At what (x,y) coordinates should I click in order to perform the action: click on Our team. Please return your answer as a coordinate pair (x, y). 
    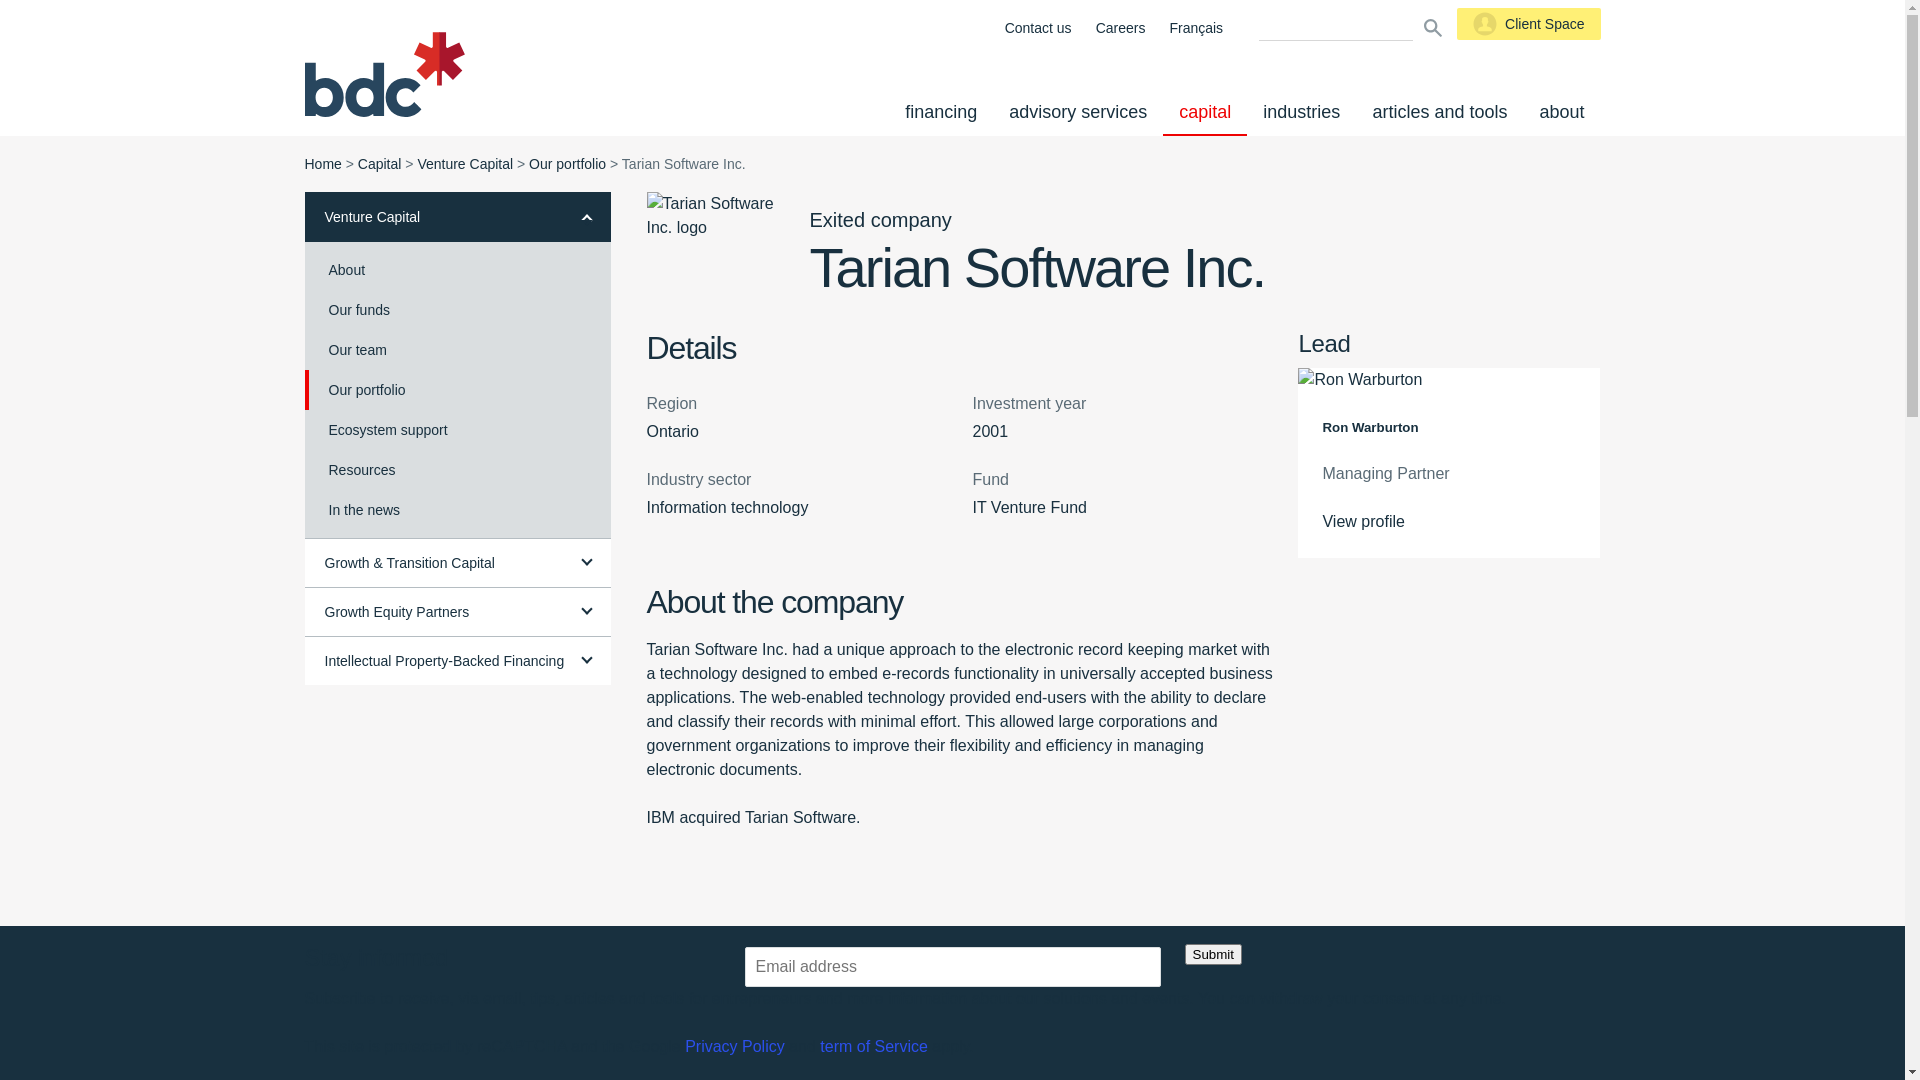
    Looking at the image, I should click on (457, 350).